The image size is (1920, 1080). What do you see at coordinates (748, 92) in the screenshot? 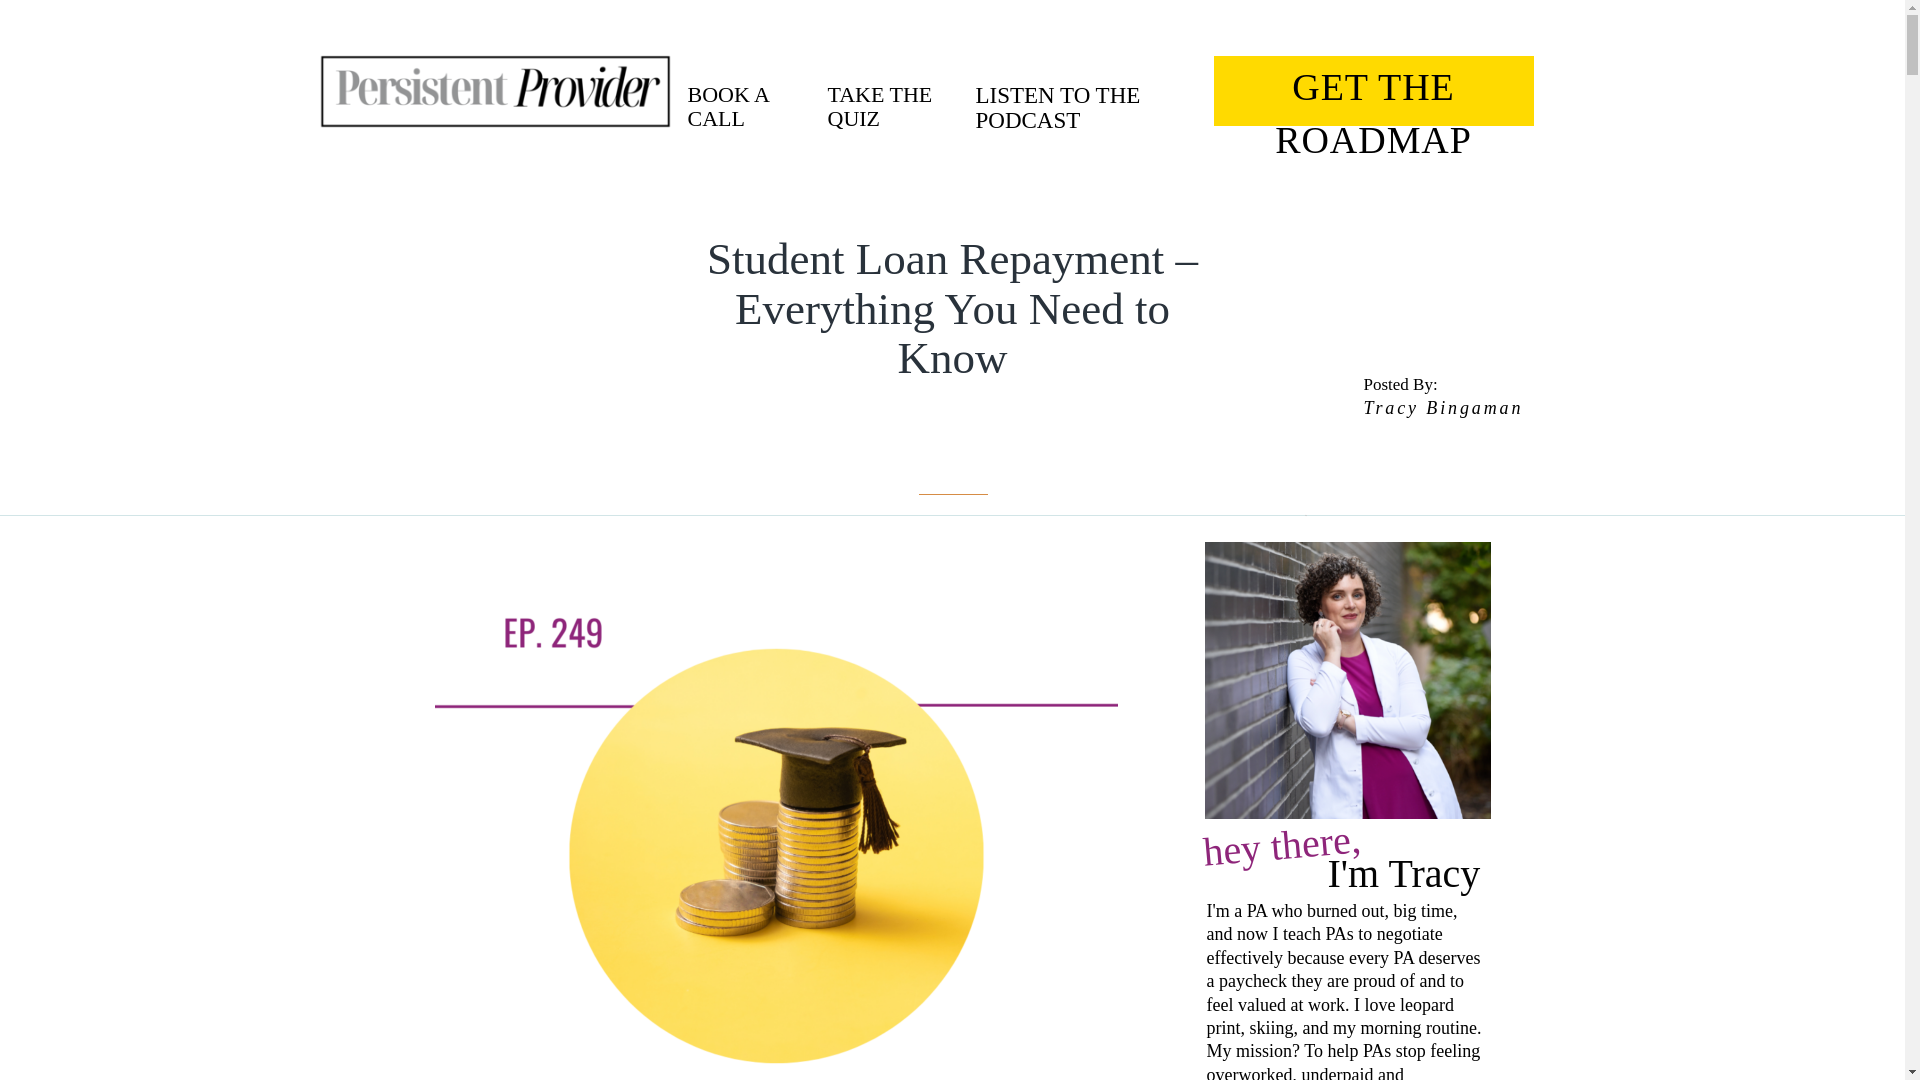
I see `BOOK A CALL` at bounding box center [748, 92].